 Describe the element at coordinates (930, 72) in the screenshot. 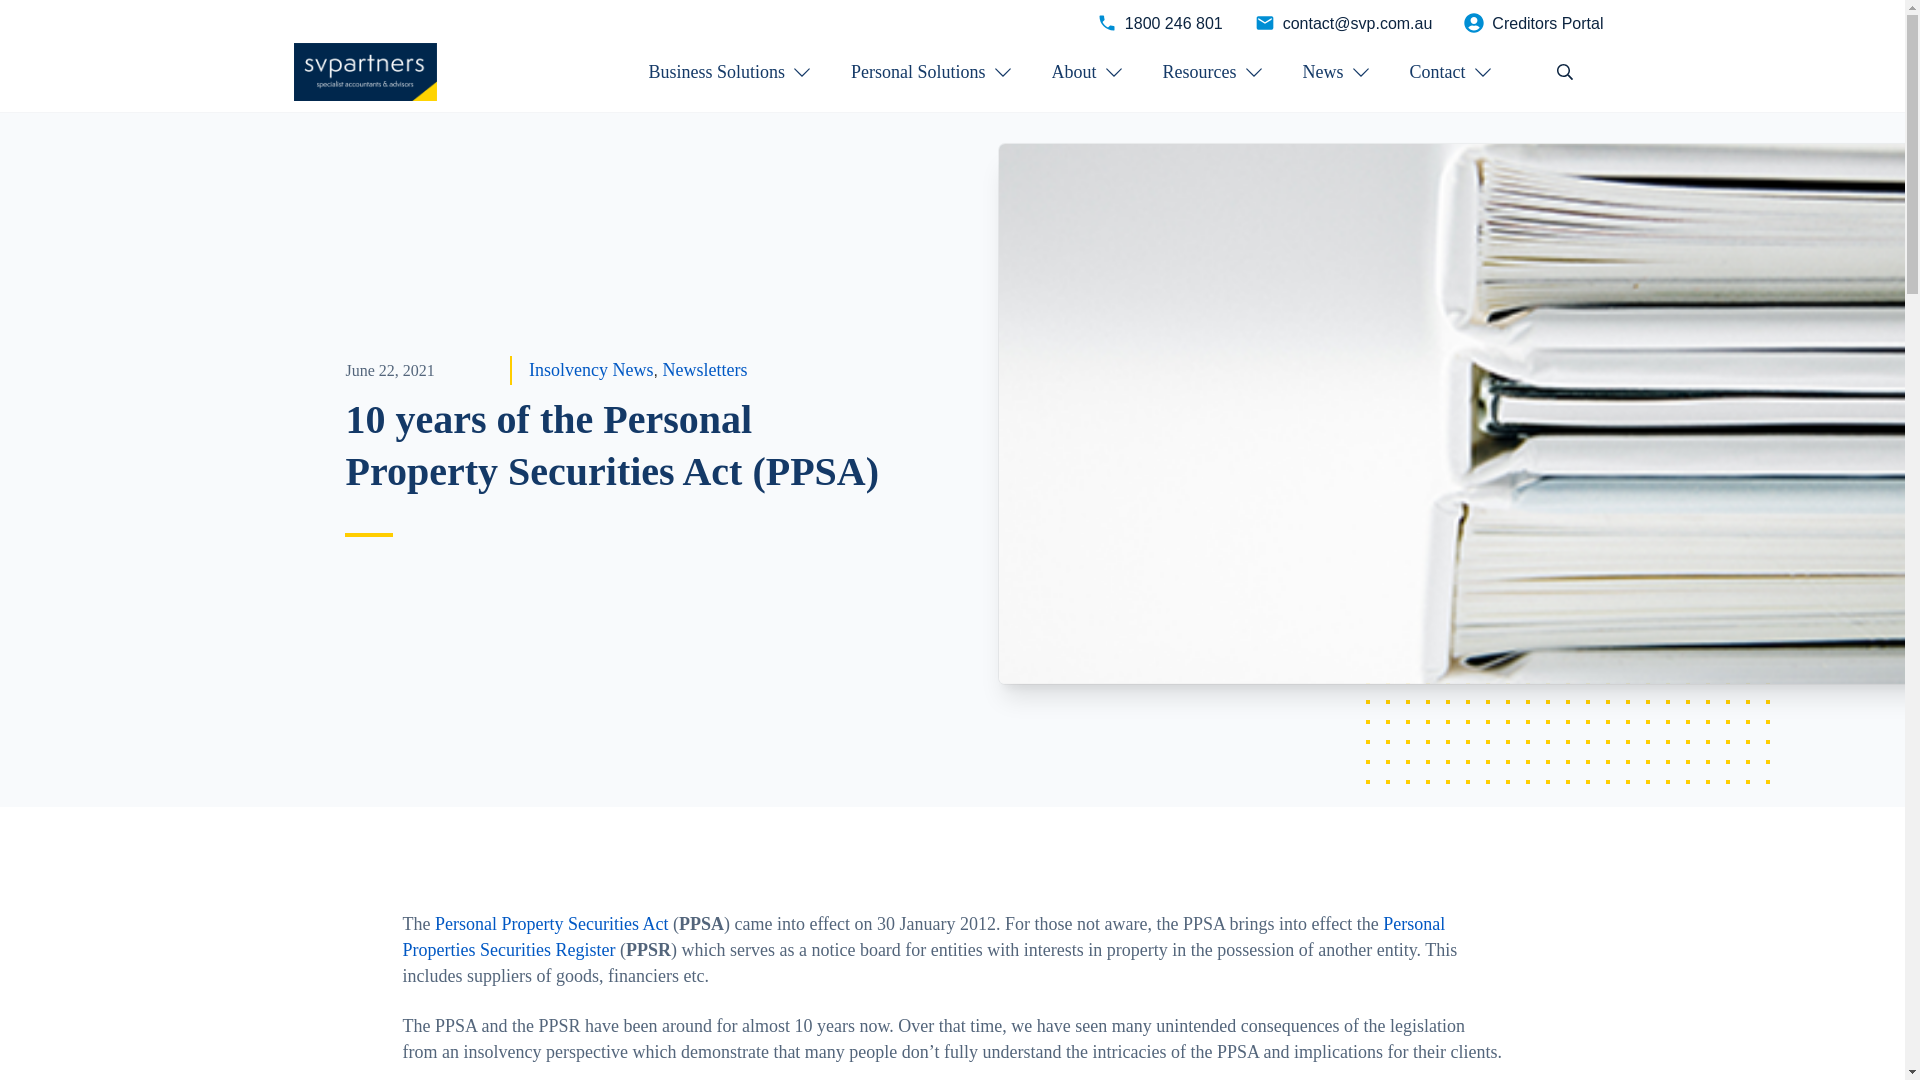

I see `Personal Solutions` at that location.